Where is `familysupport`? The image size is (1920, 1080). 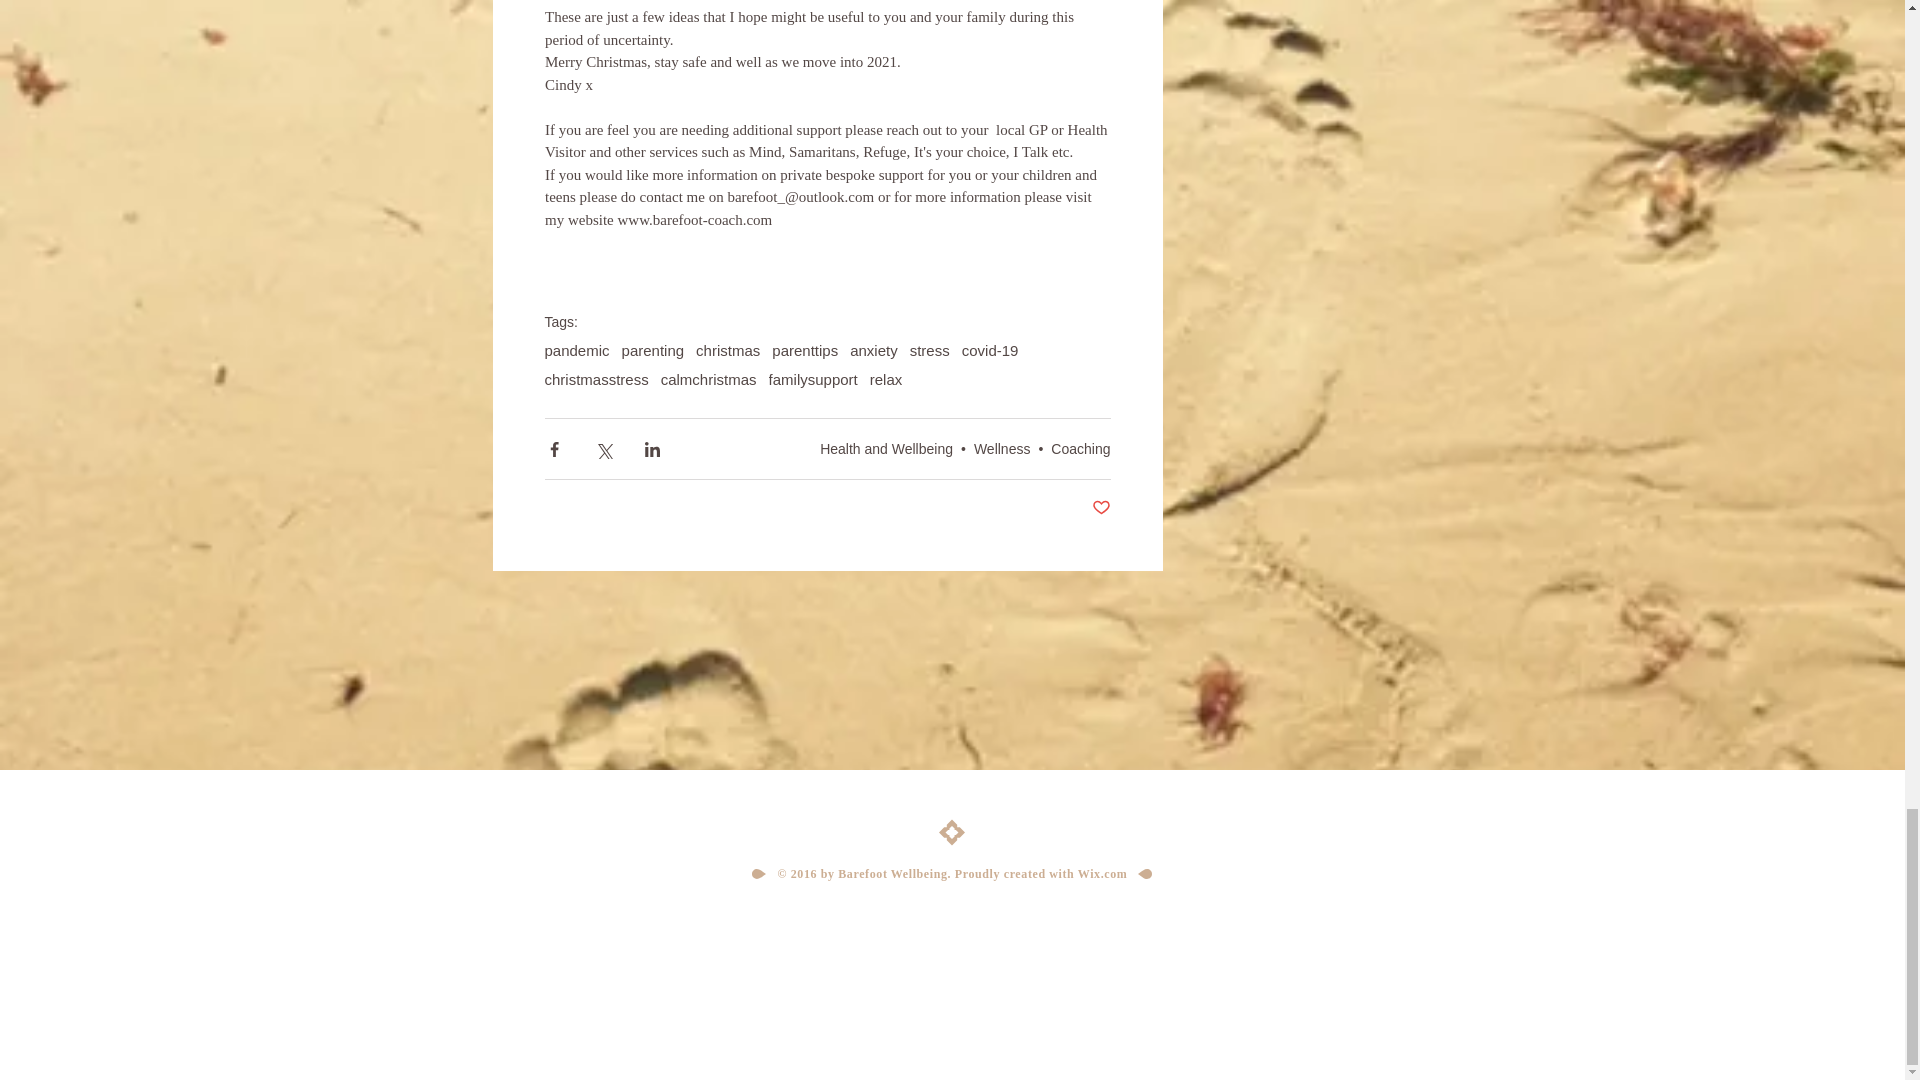 familysupport is located at coordinates (814, 379).